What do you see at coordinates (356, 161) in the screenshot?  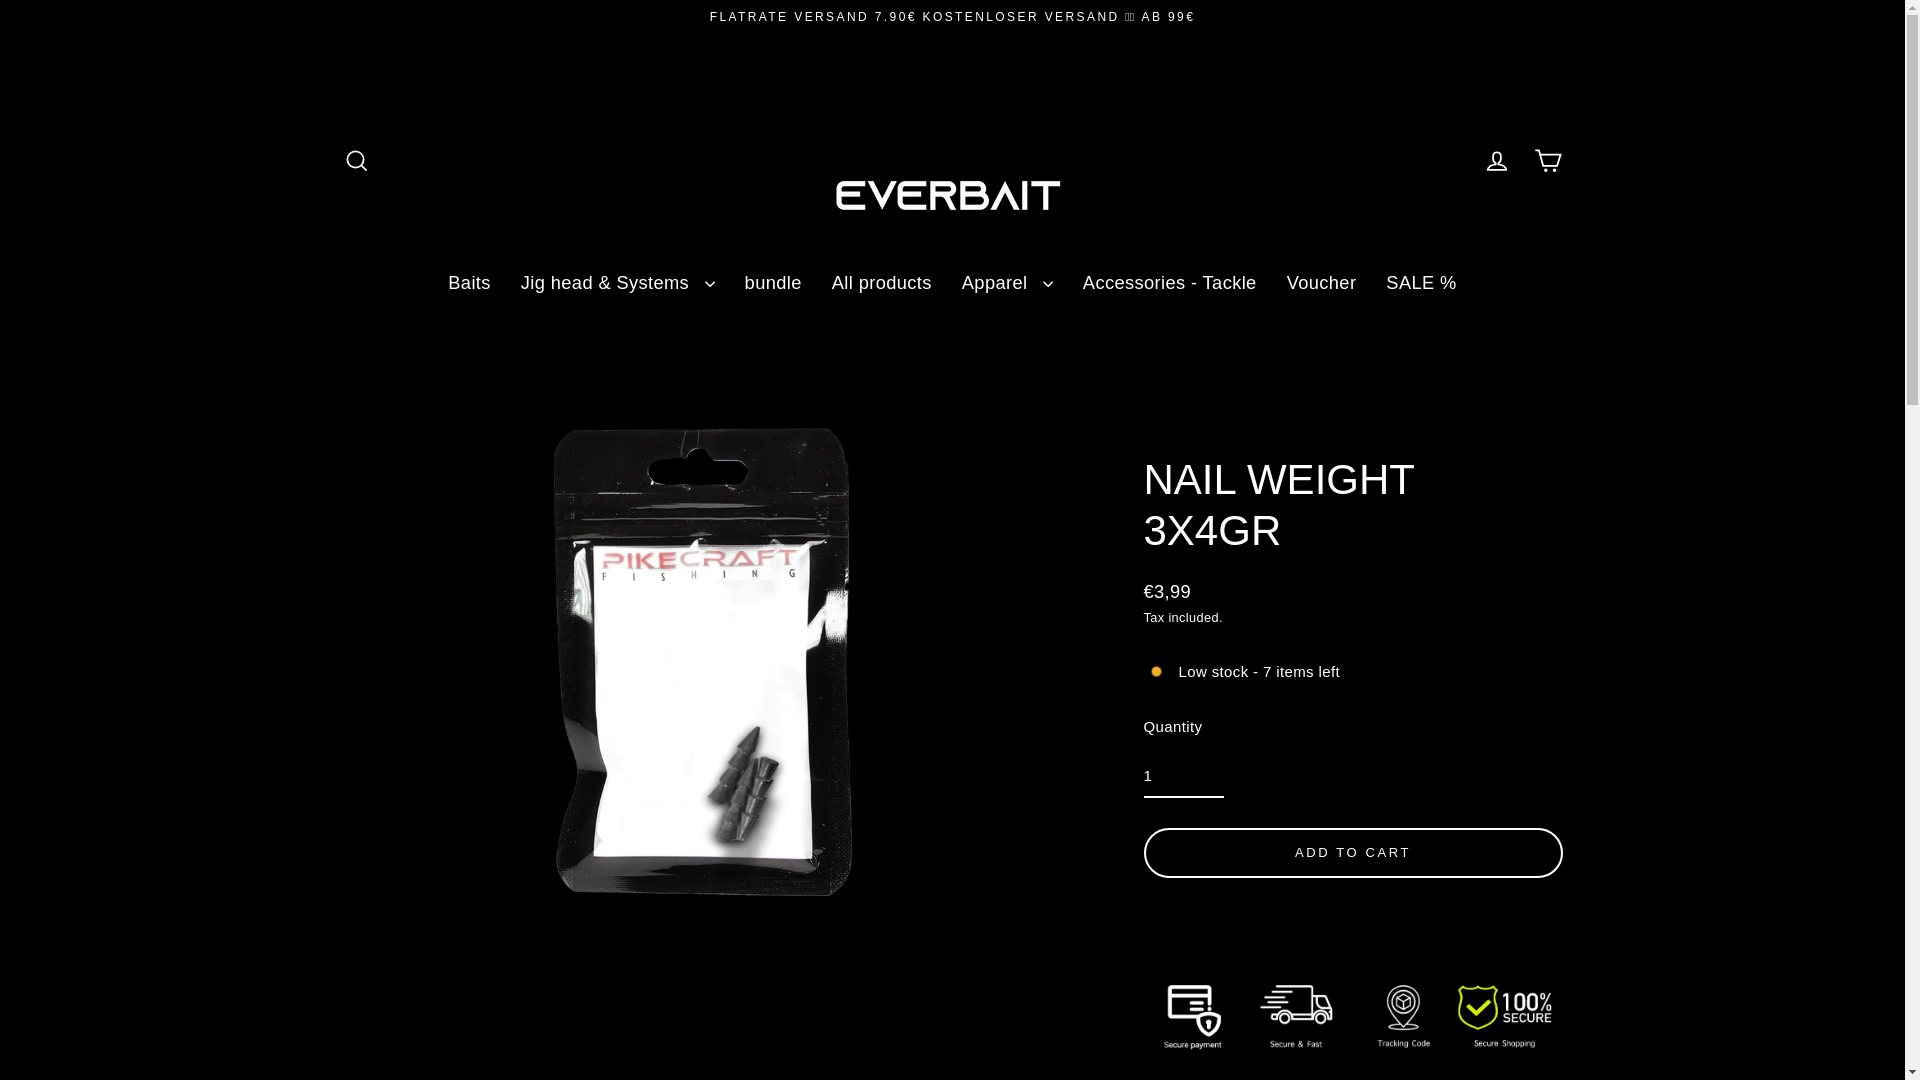 I see `Search` at bounding box center [356, 161].